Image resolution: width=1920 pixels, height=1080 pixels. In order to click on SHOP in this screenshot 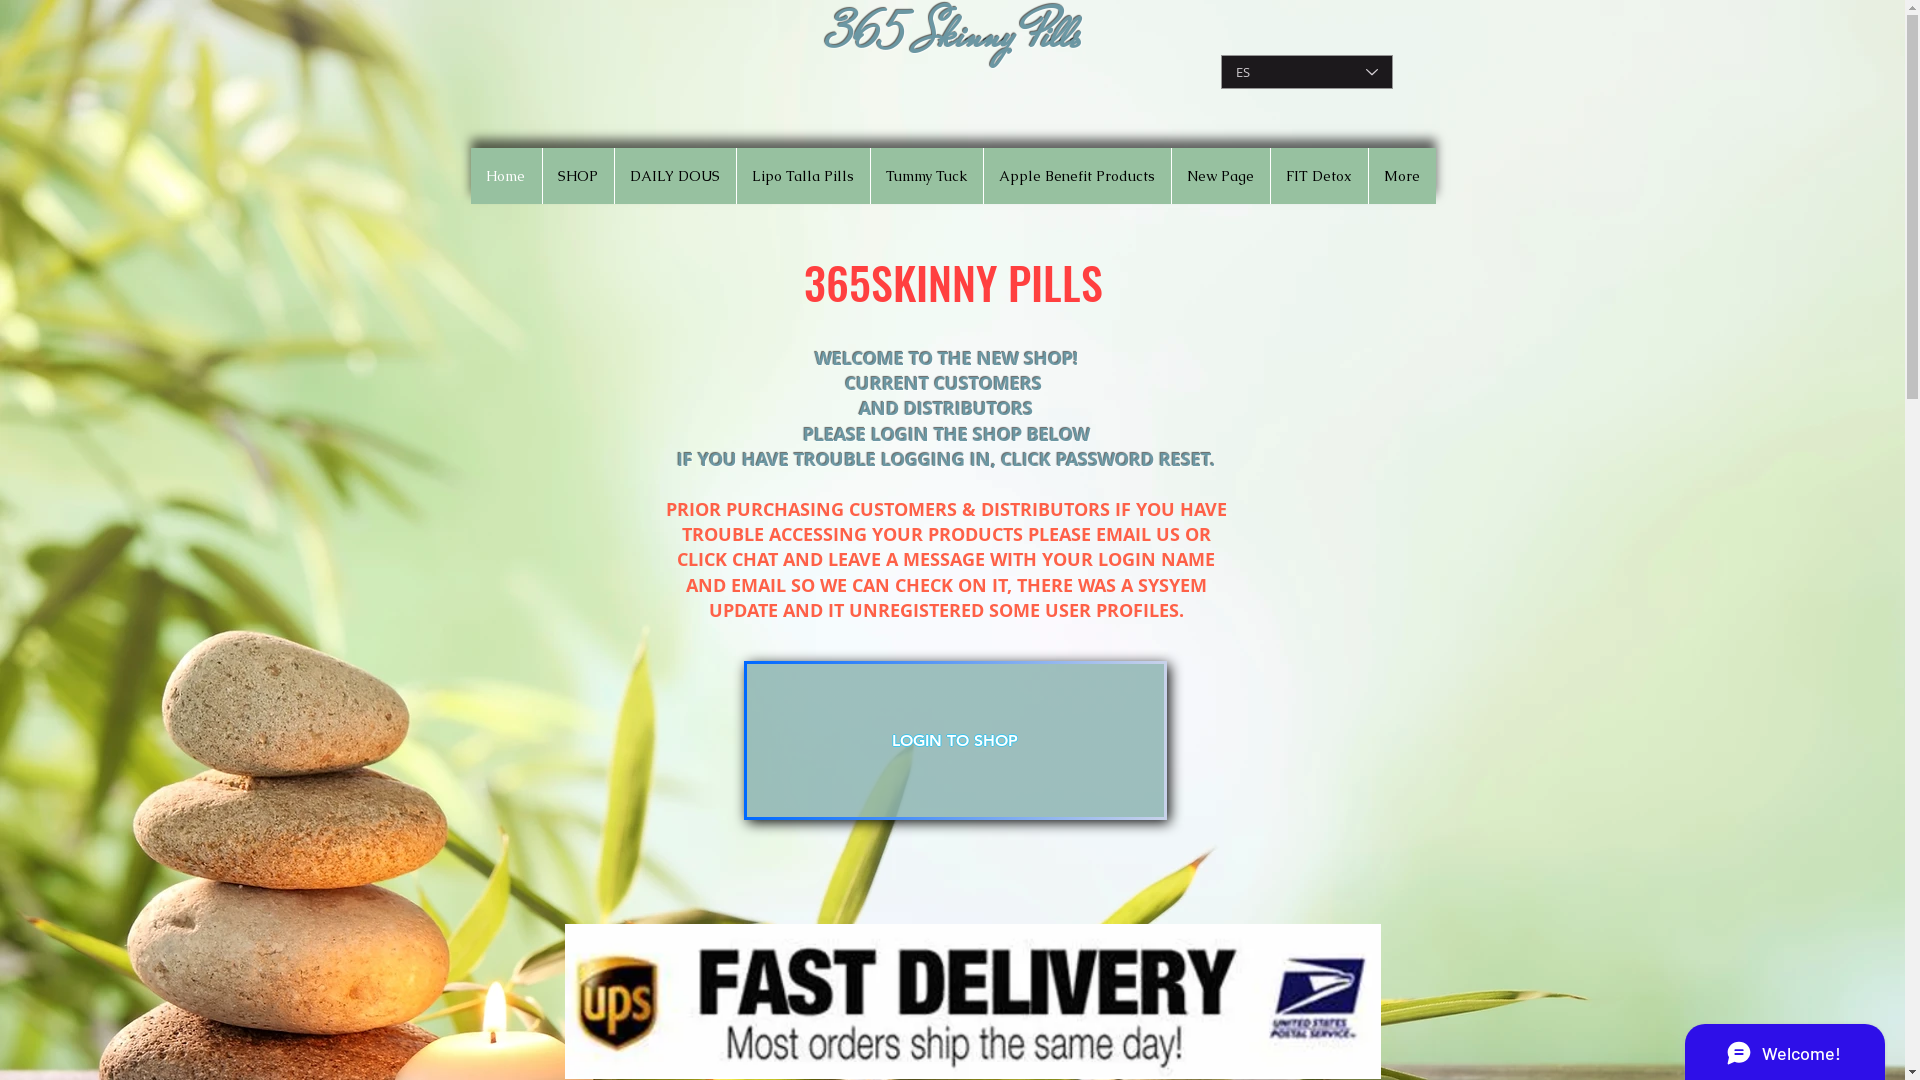, I will do `click(578, 176)`.